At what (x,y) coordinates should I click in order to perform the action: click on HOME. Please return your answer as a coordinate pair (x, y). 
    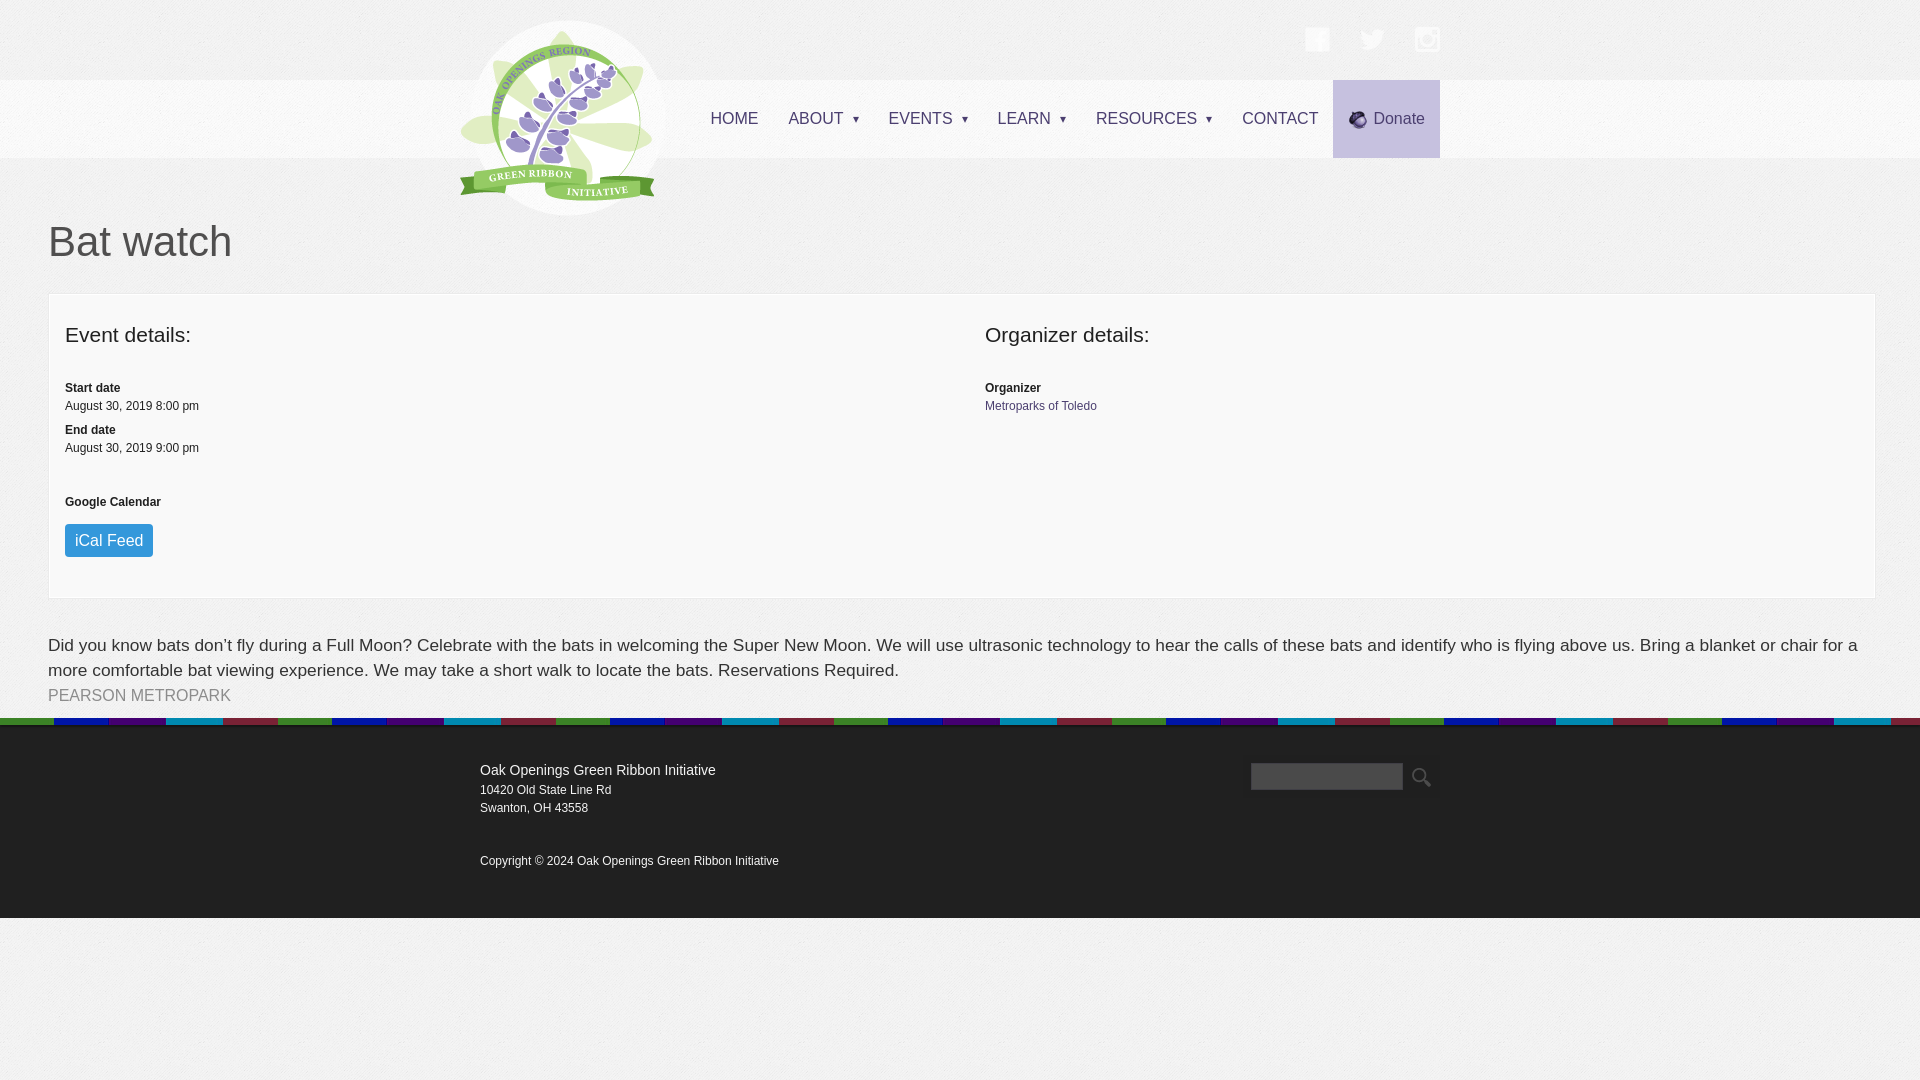
    Looking at the image, I should click on (734, 118).